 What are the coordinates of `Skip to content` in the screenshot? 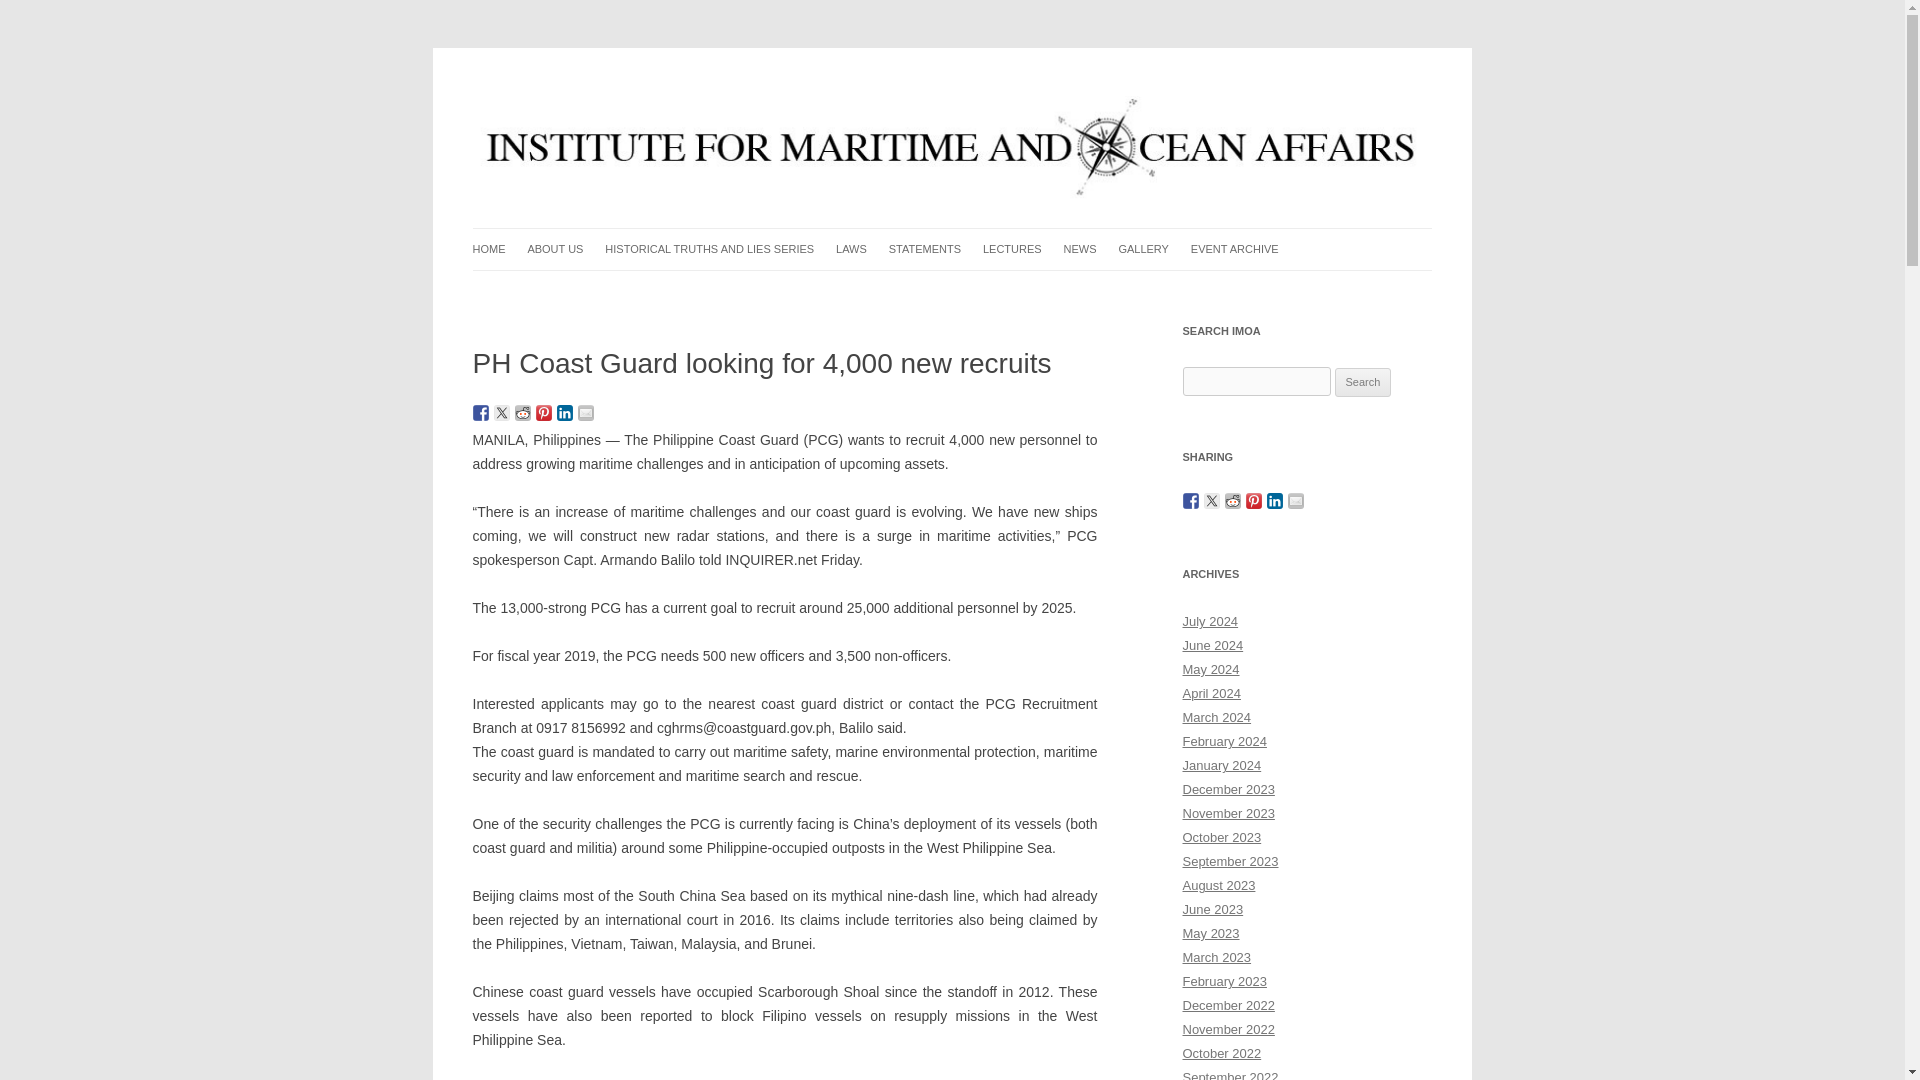 It's located at (998, 234).